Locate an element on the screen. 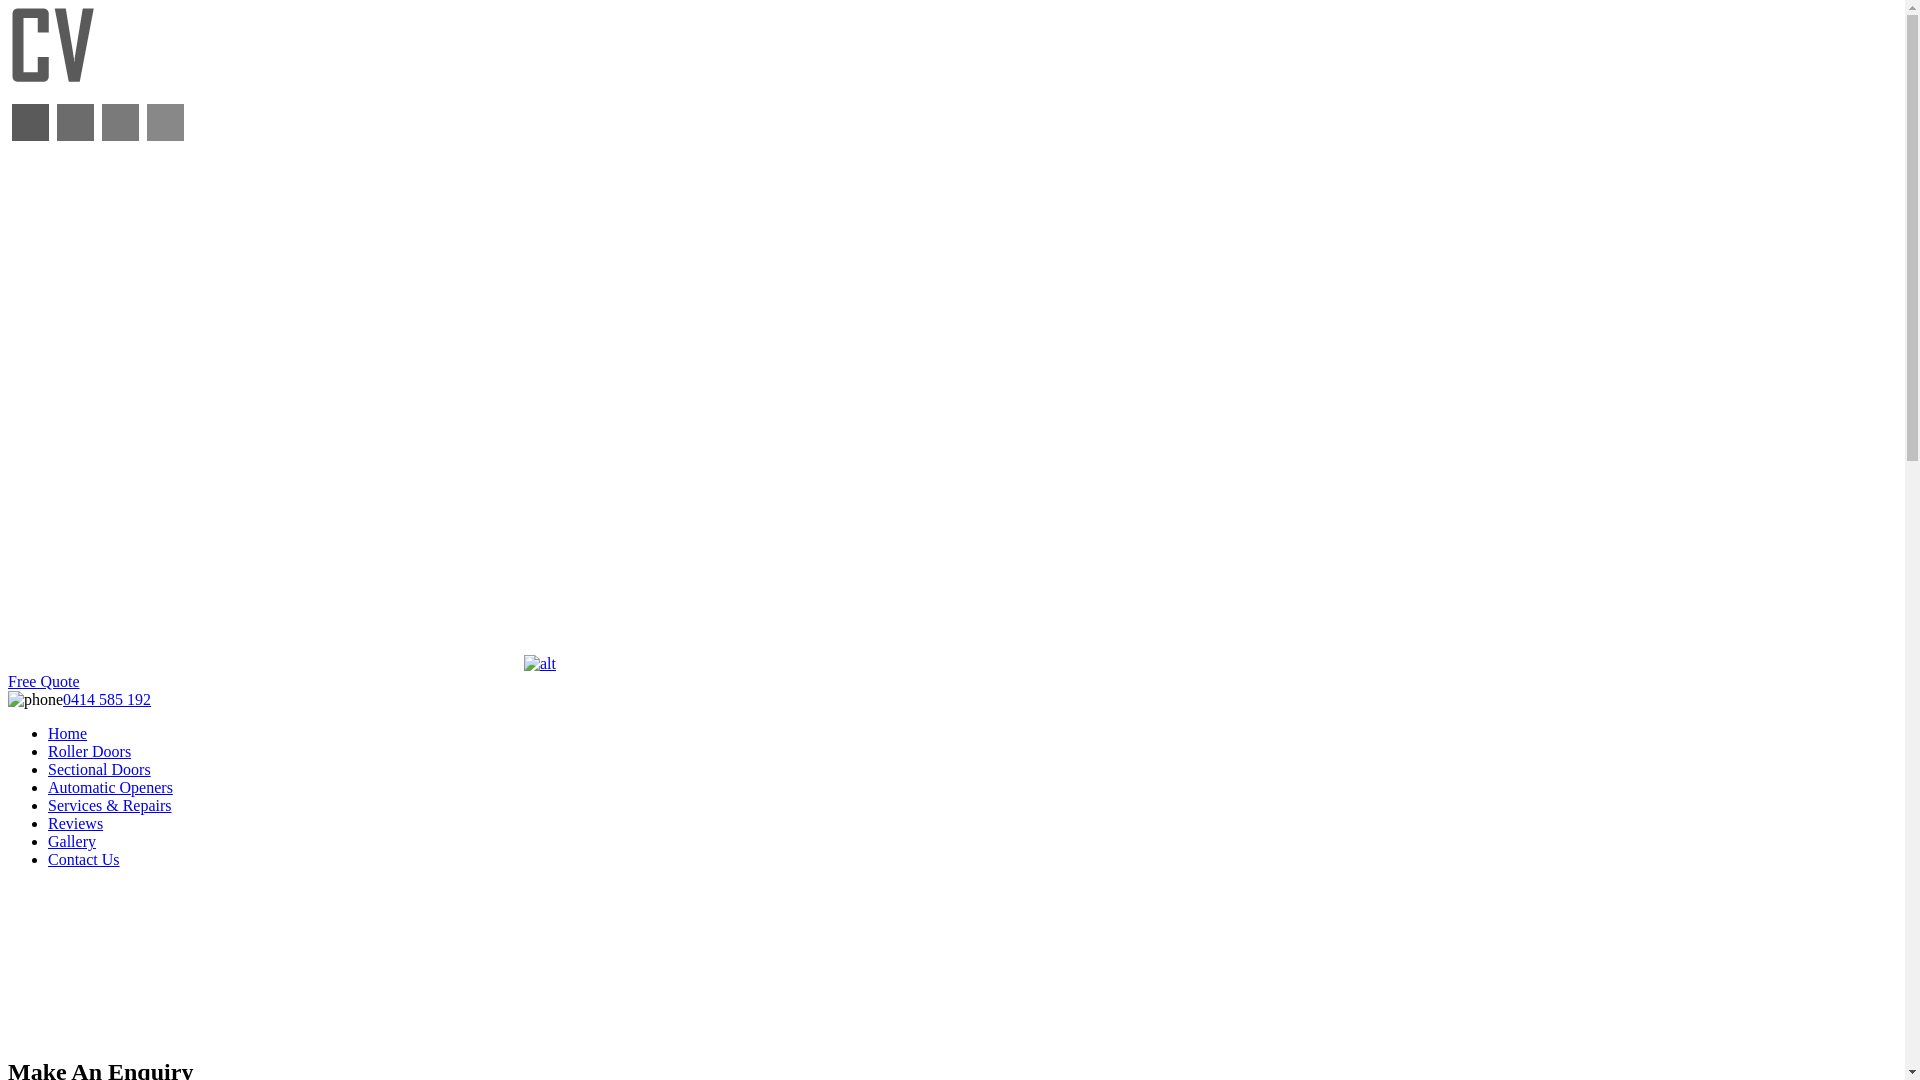  Free Quote is located at coordinates (44, 682).